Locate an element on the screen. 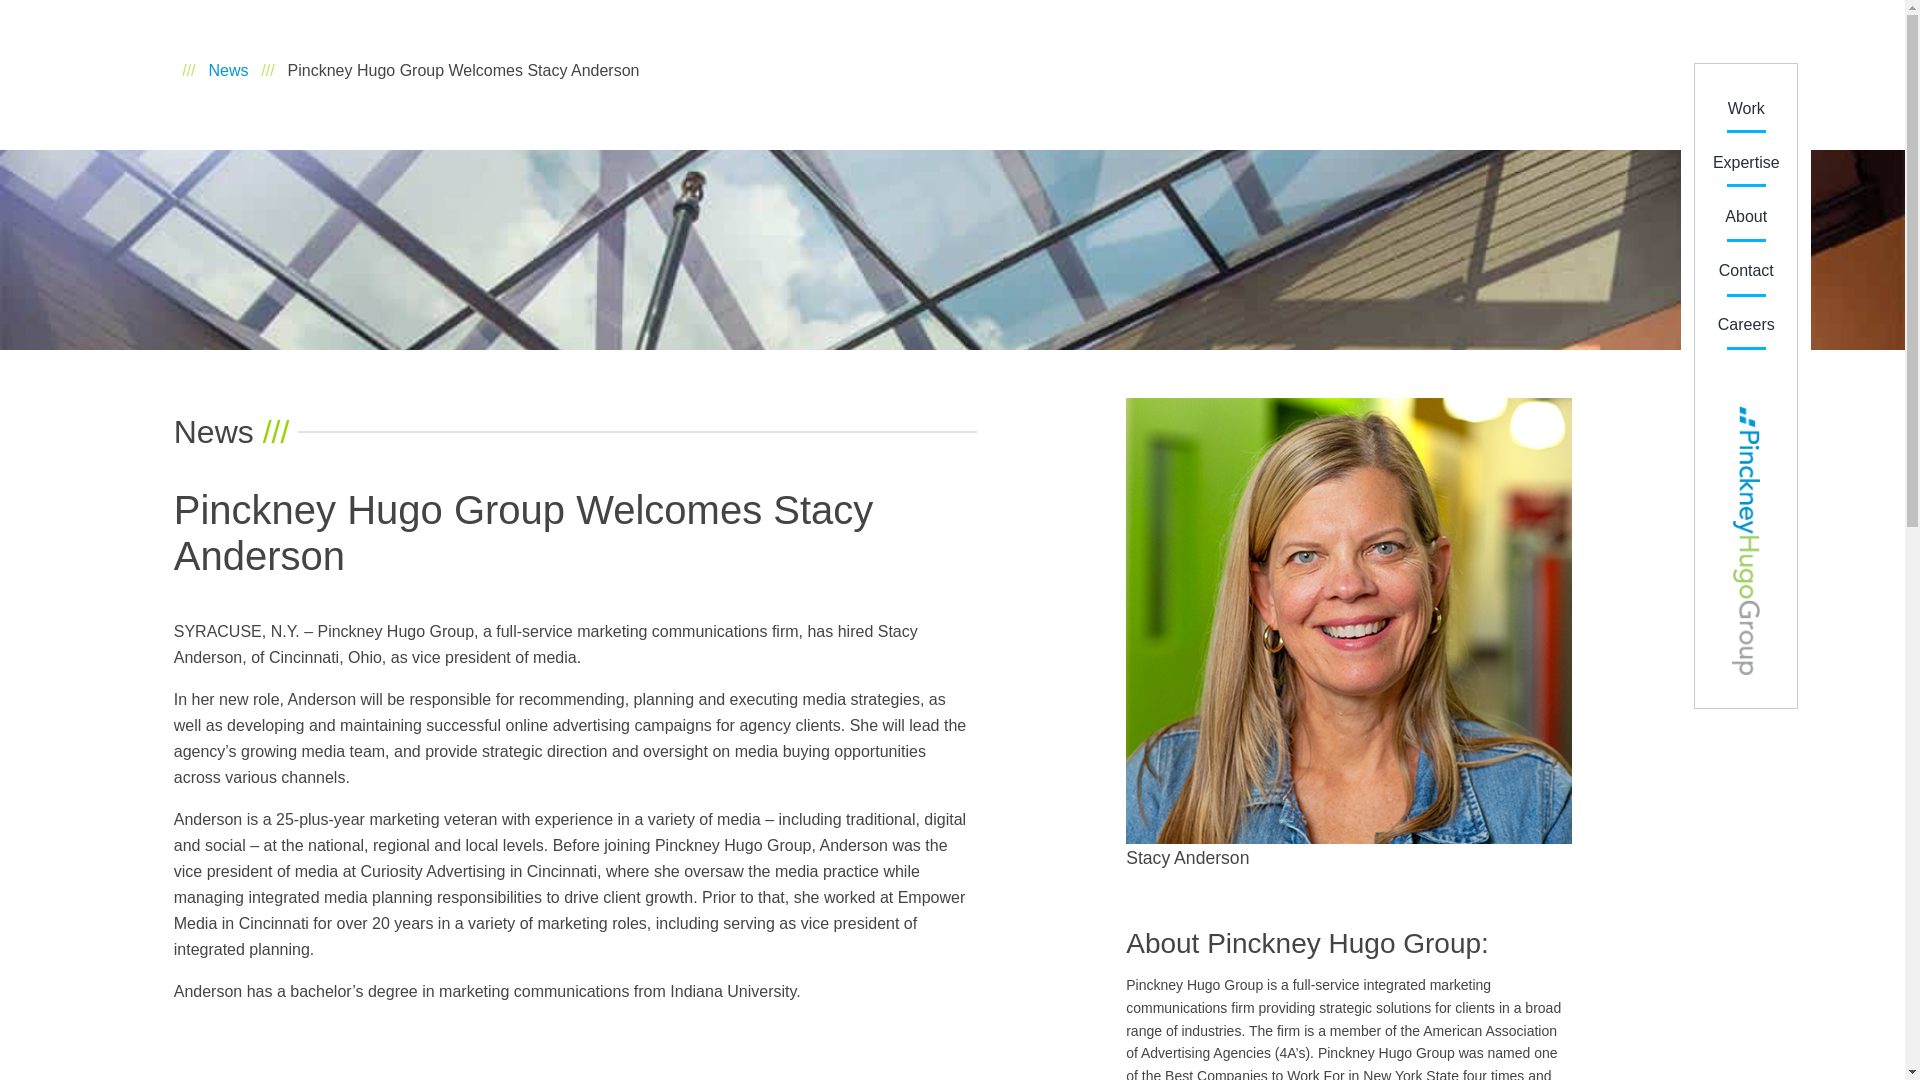 The image size is (1920, 1080). Expertise is located at coordinates (1746, 162).